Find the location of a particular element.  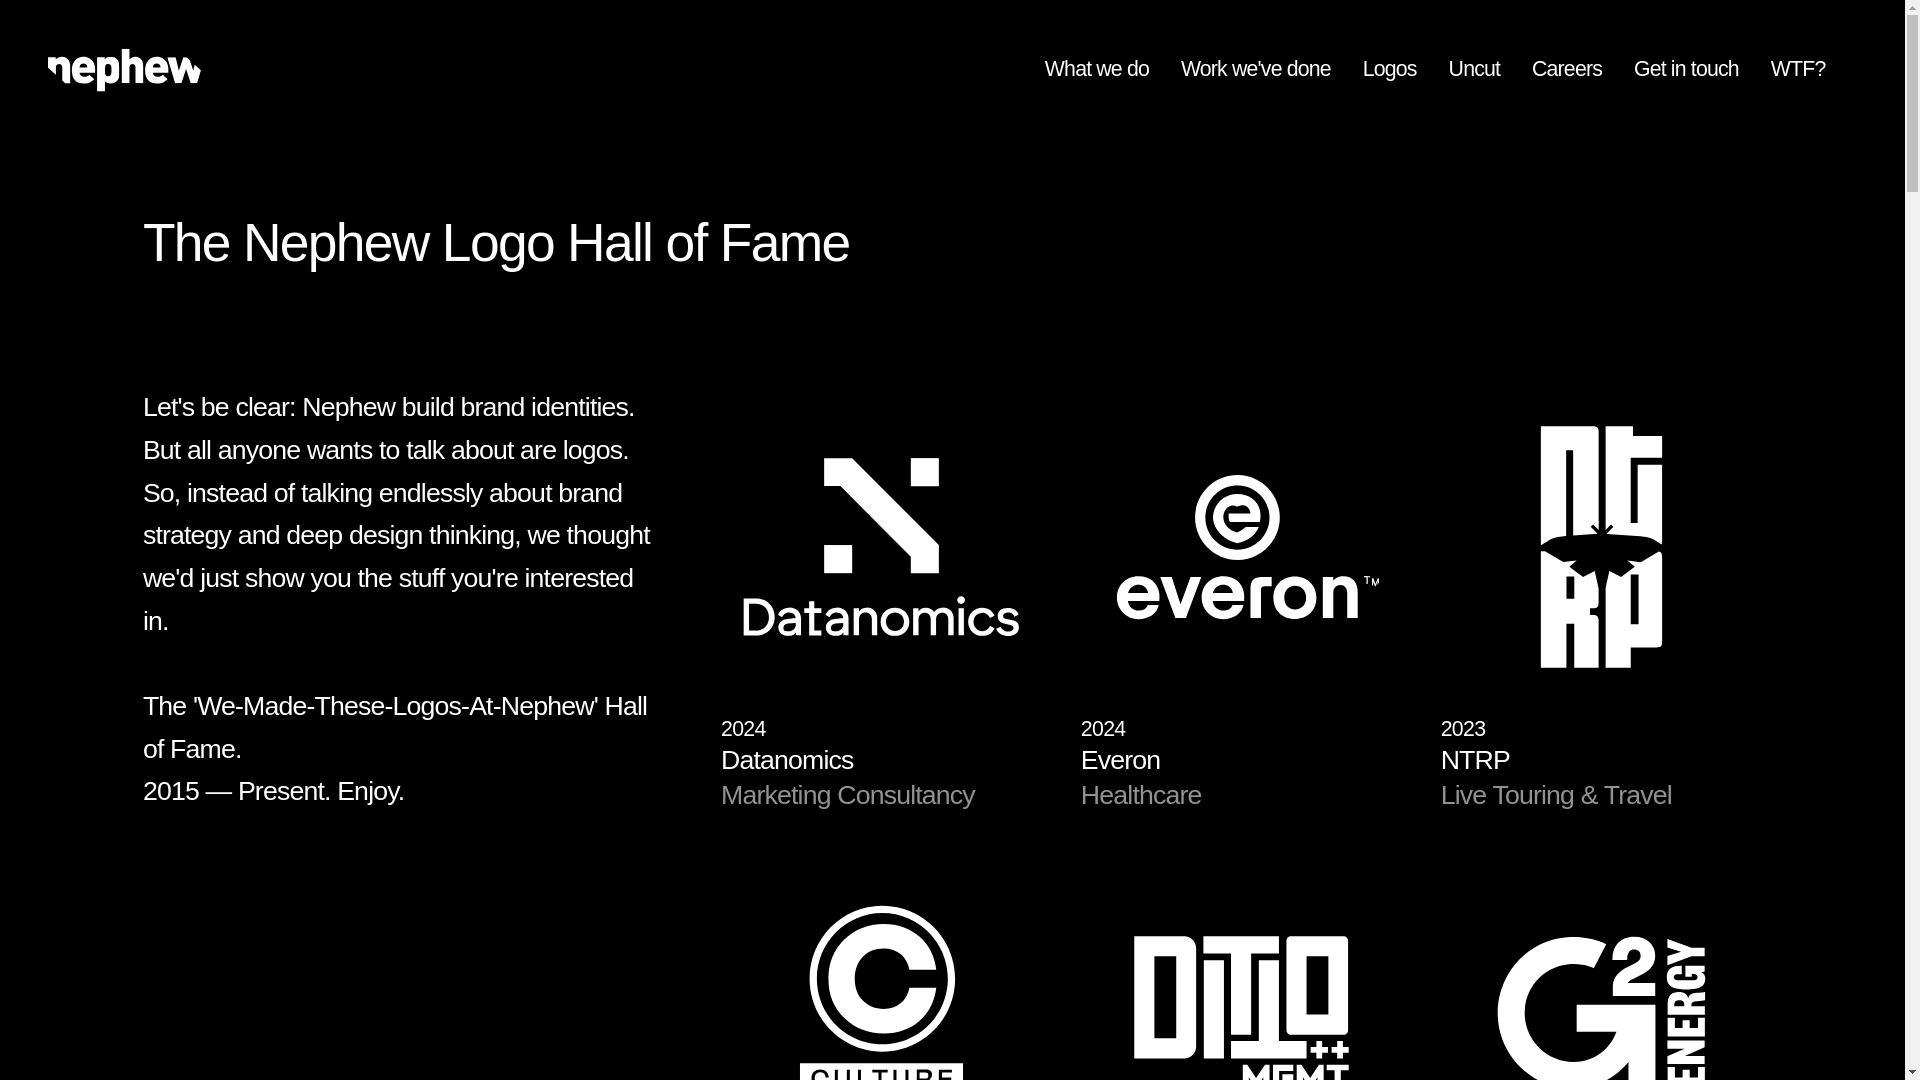

WTF? is located at coordinates (1814, 70).